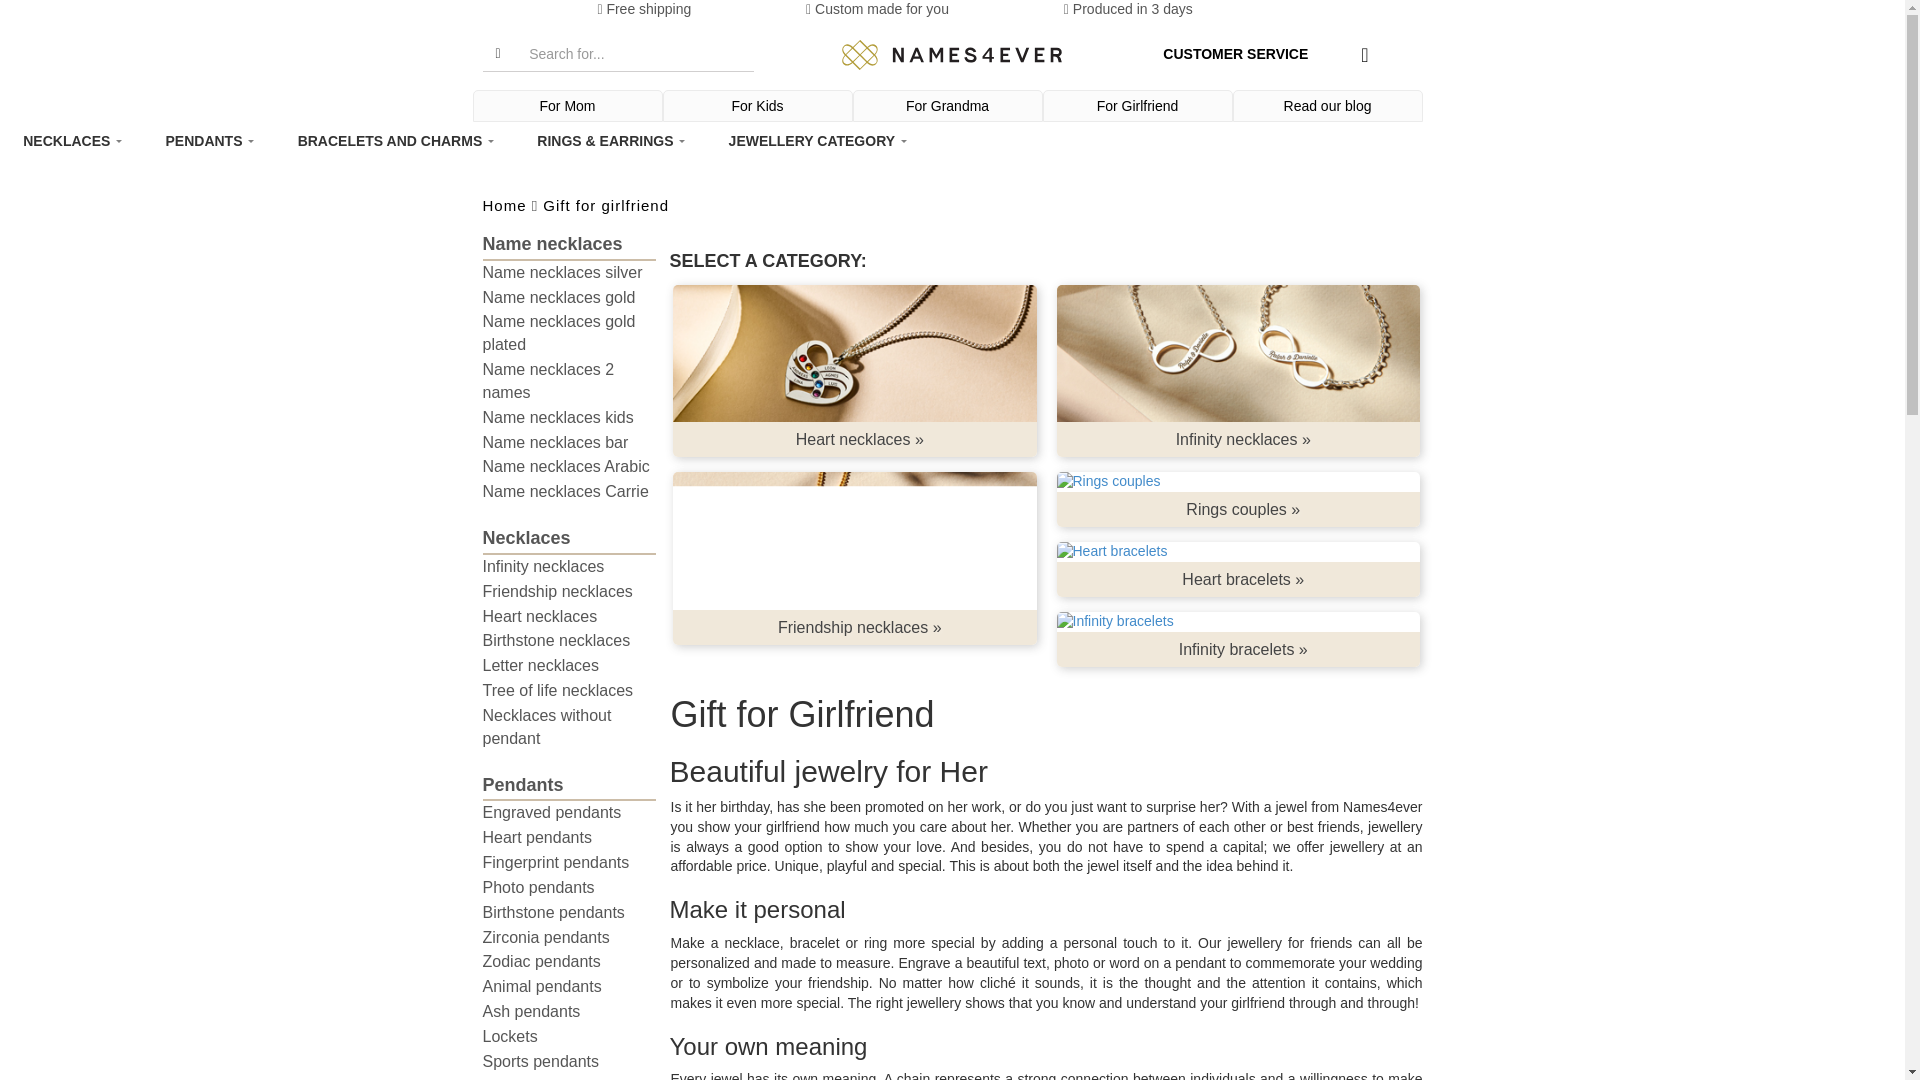 The image size is (1920, 1080). I want to click on Rings couples, so click(1238, 482).